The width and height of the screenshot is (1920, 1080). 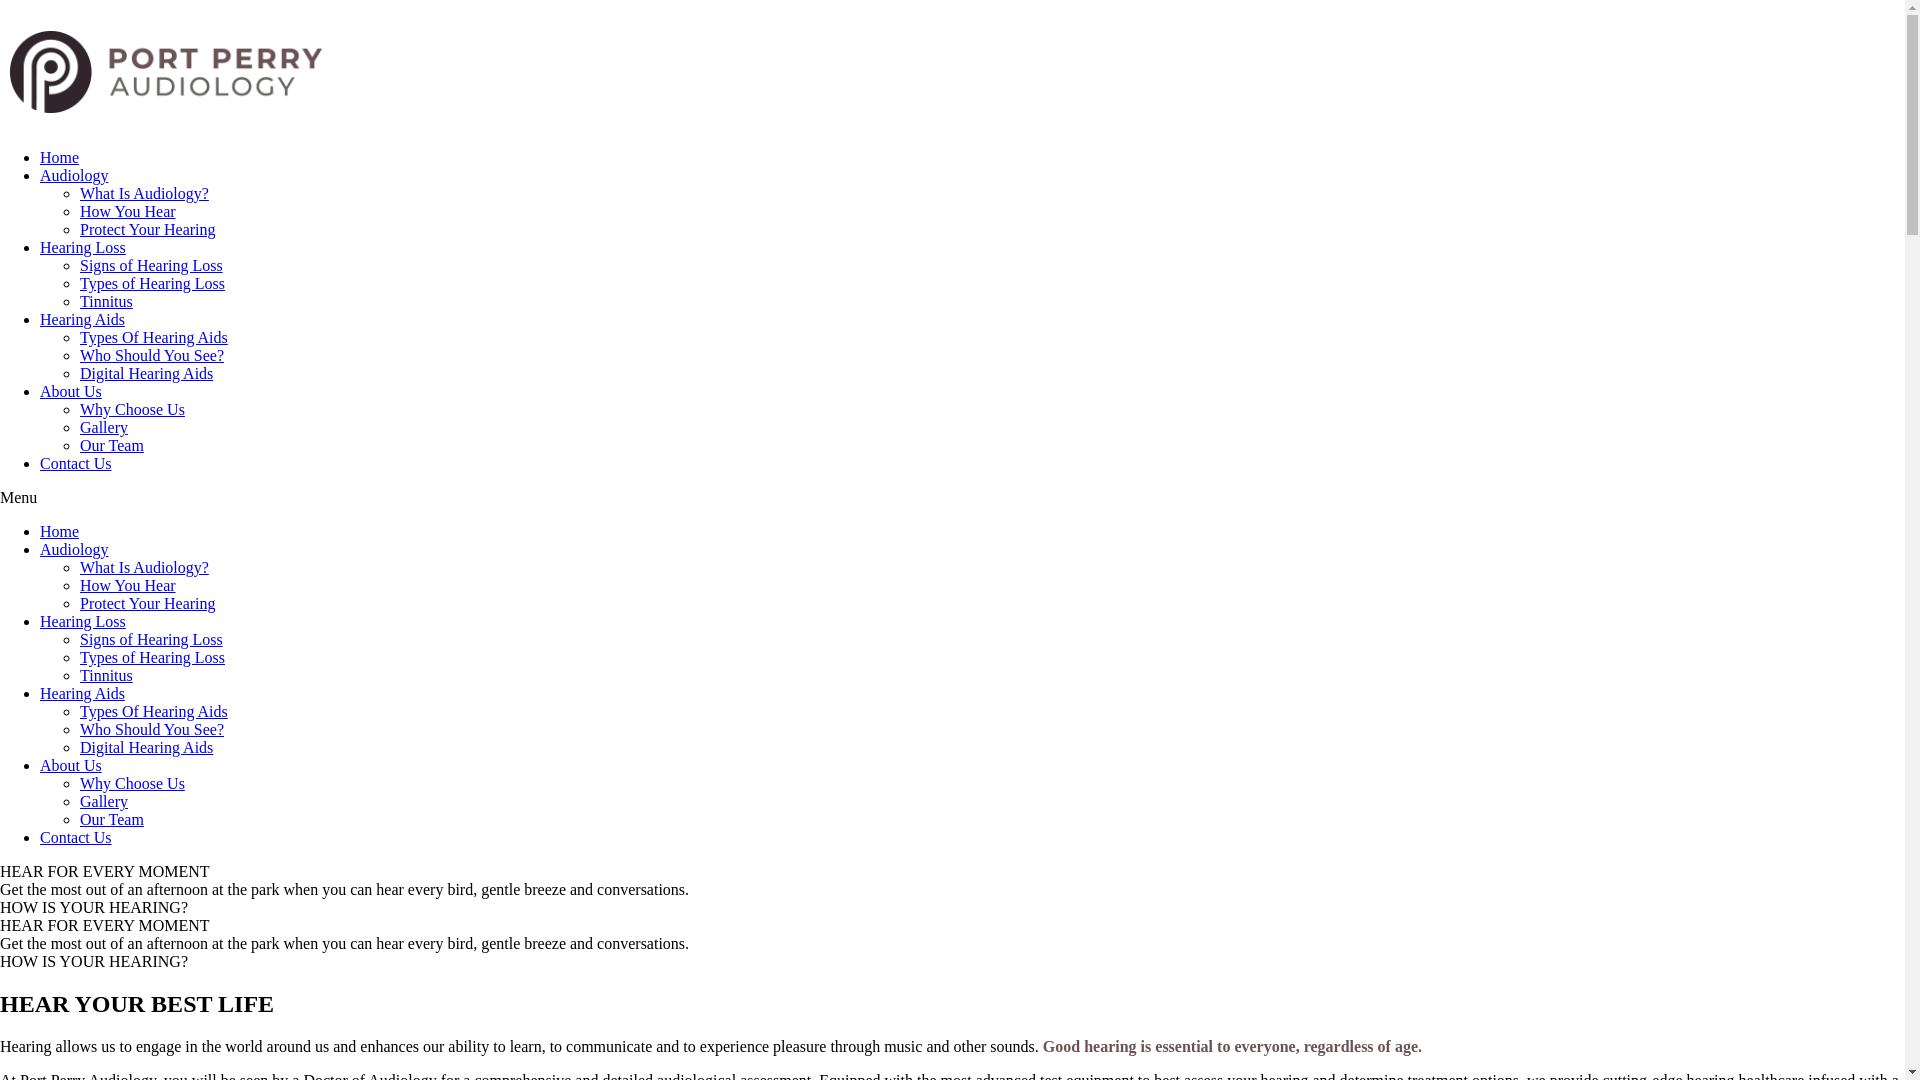 What do you see at coordinates (60, 532) in the screenshot?
I see `Home` at bounding box center [60, 532].